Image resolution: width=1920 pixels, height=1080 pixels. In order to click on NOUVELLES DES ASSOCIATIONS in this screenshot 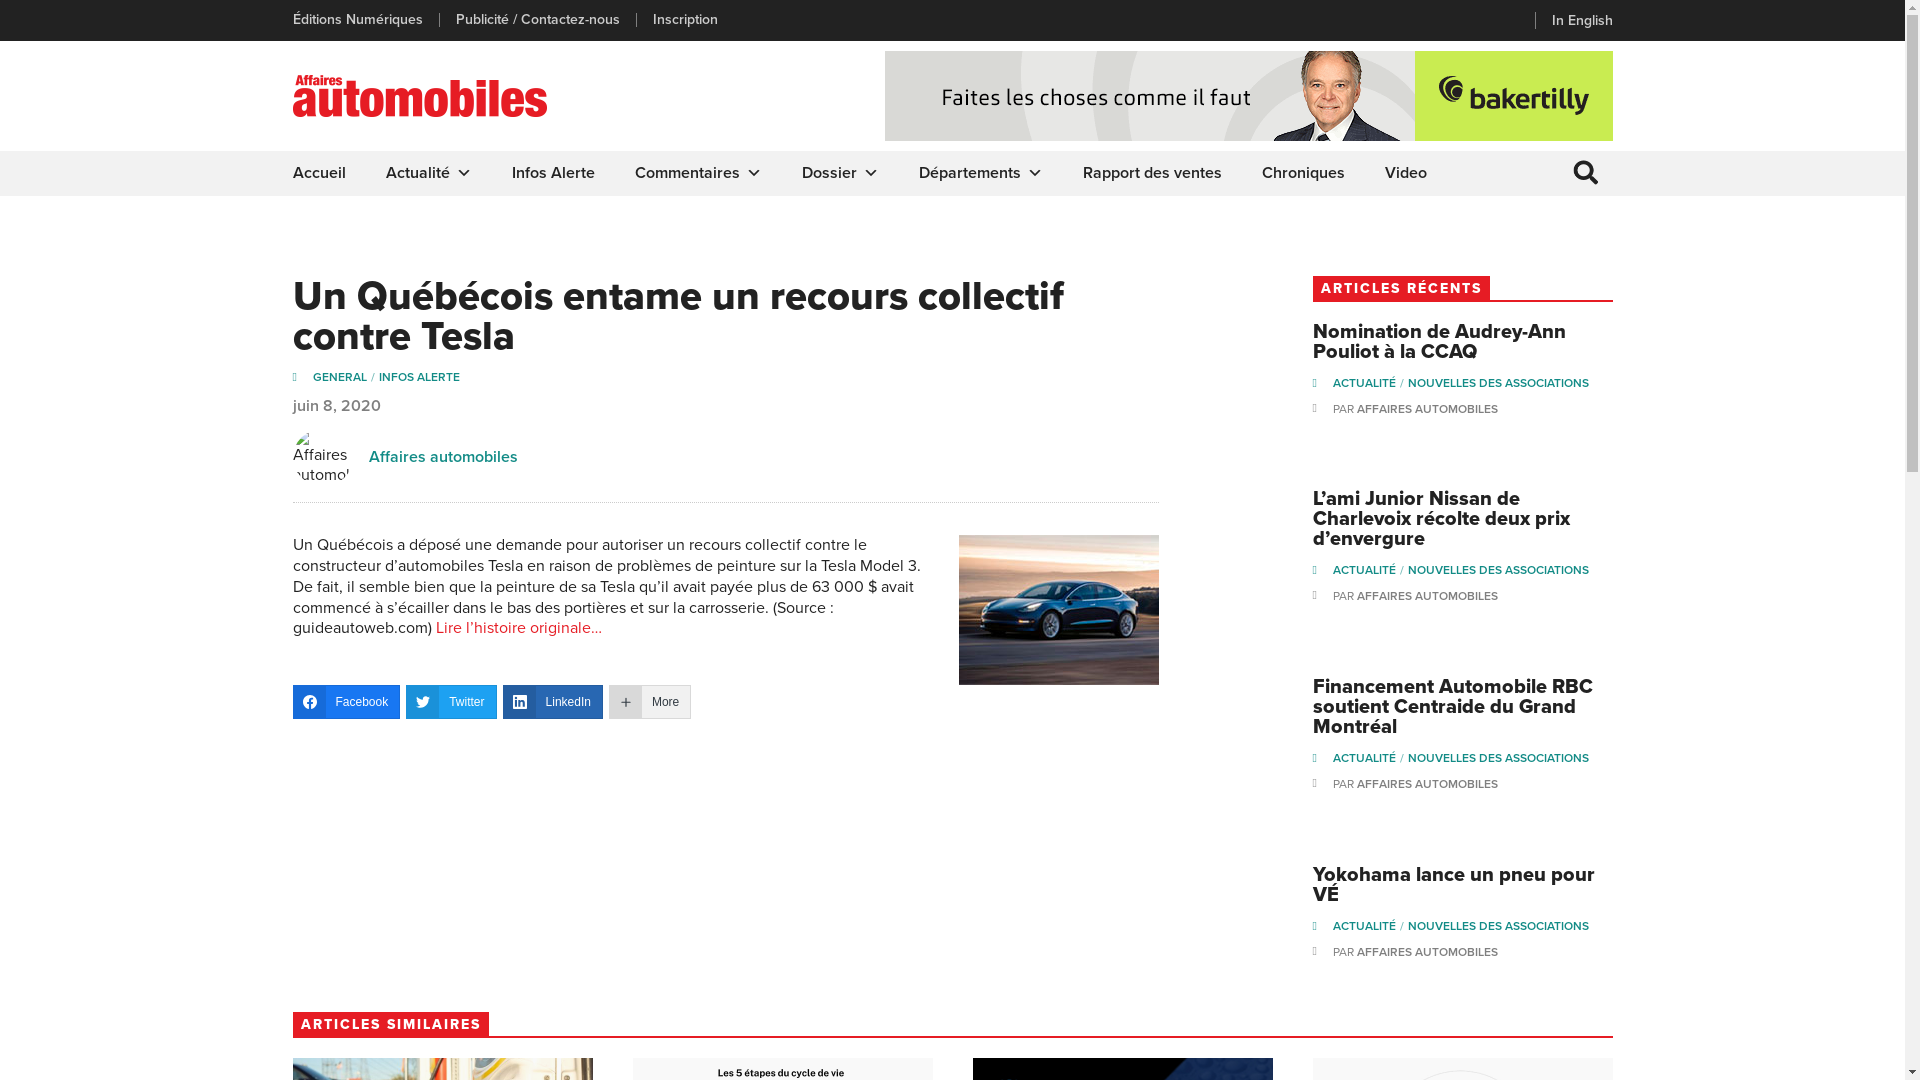, I will do `click(1498, 570)`.